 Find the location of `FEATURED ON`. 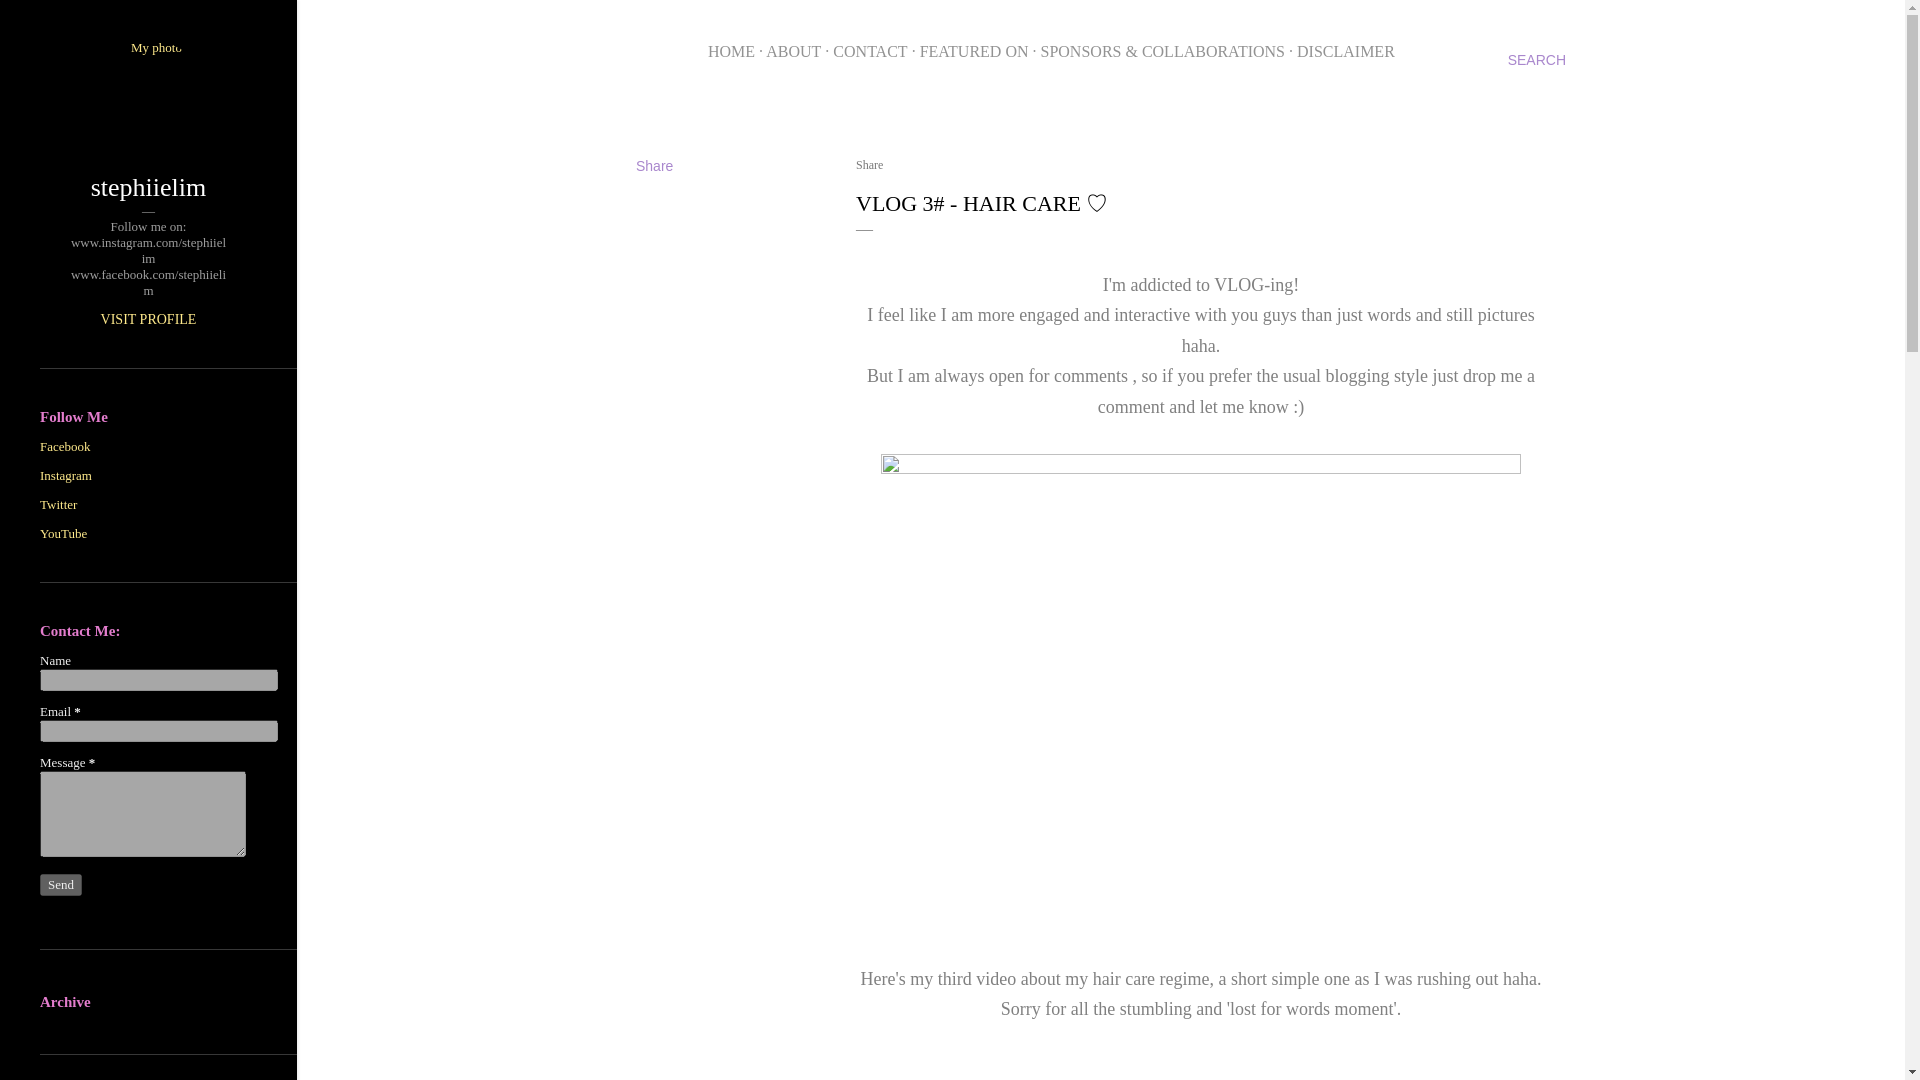

FEATURED ON is located at coordinates (974, 52).